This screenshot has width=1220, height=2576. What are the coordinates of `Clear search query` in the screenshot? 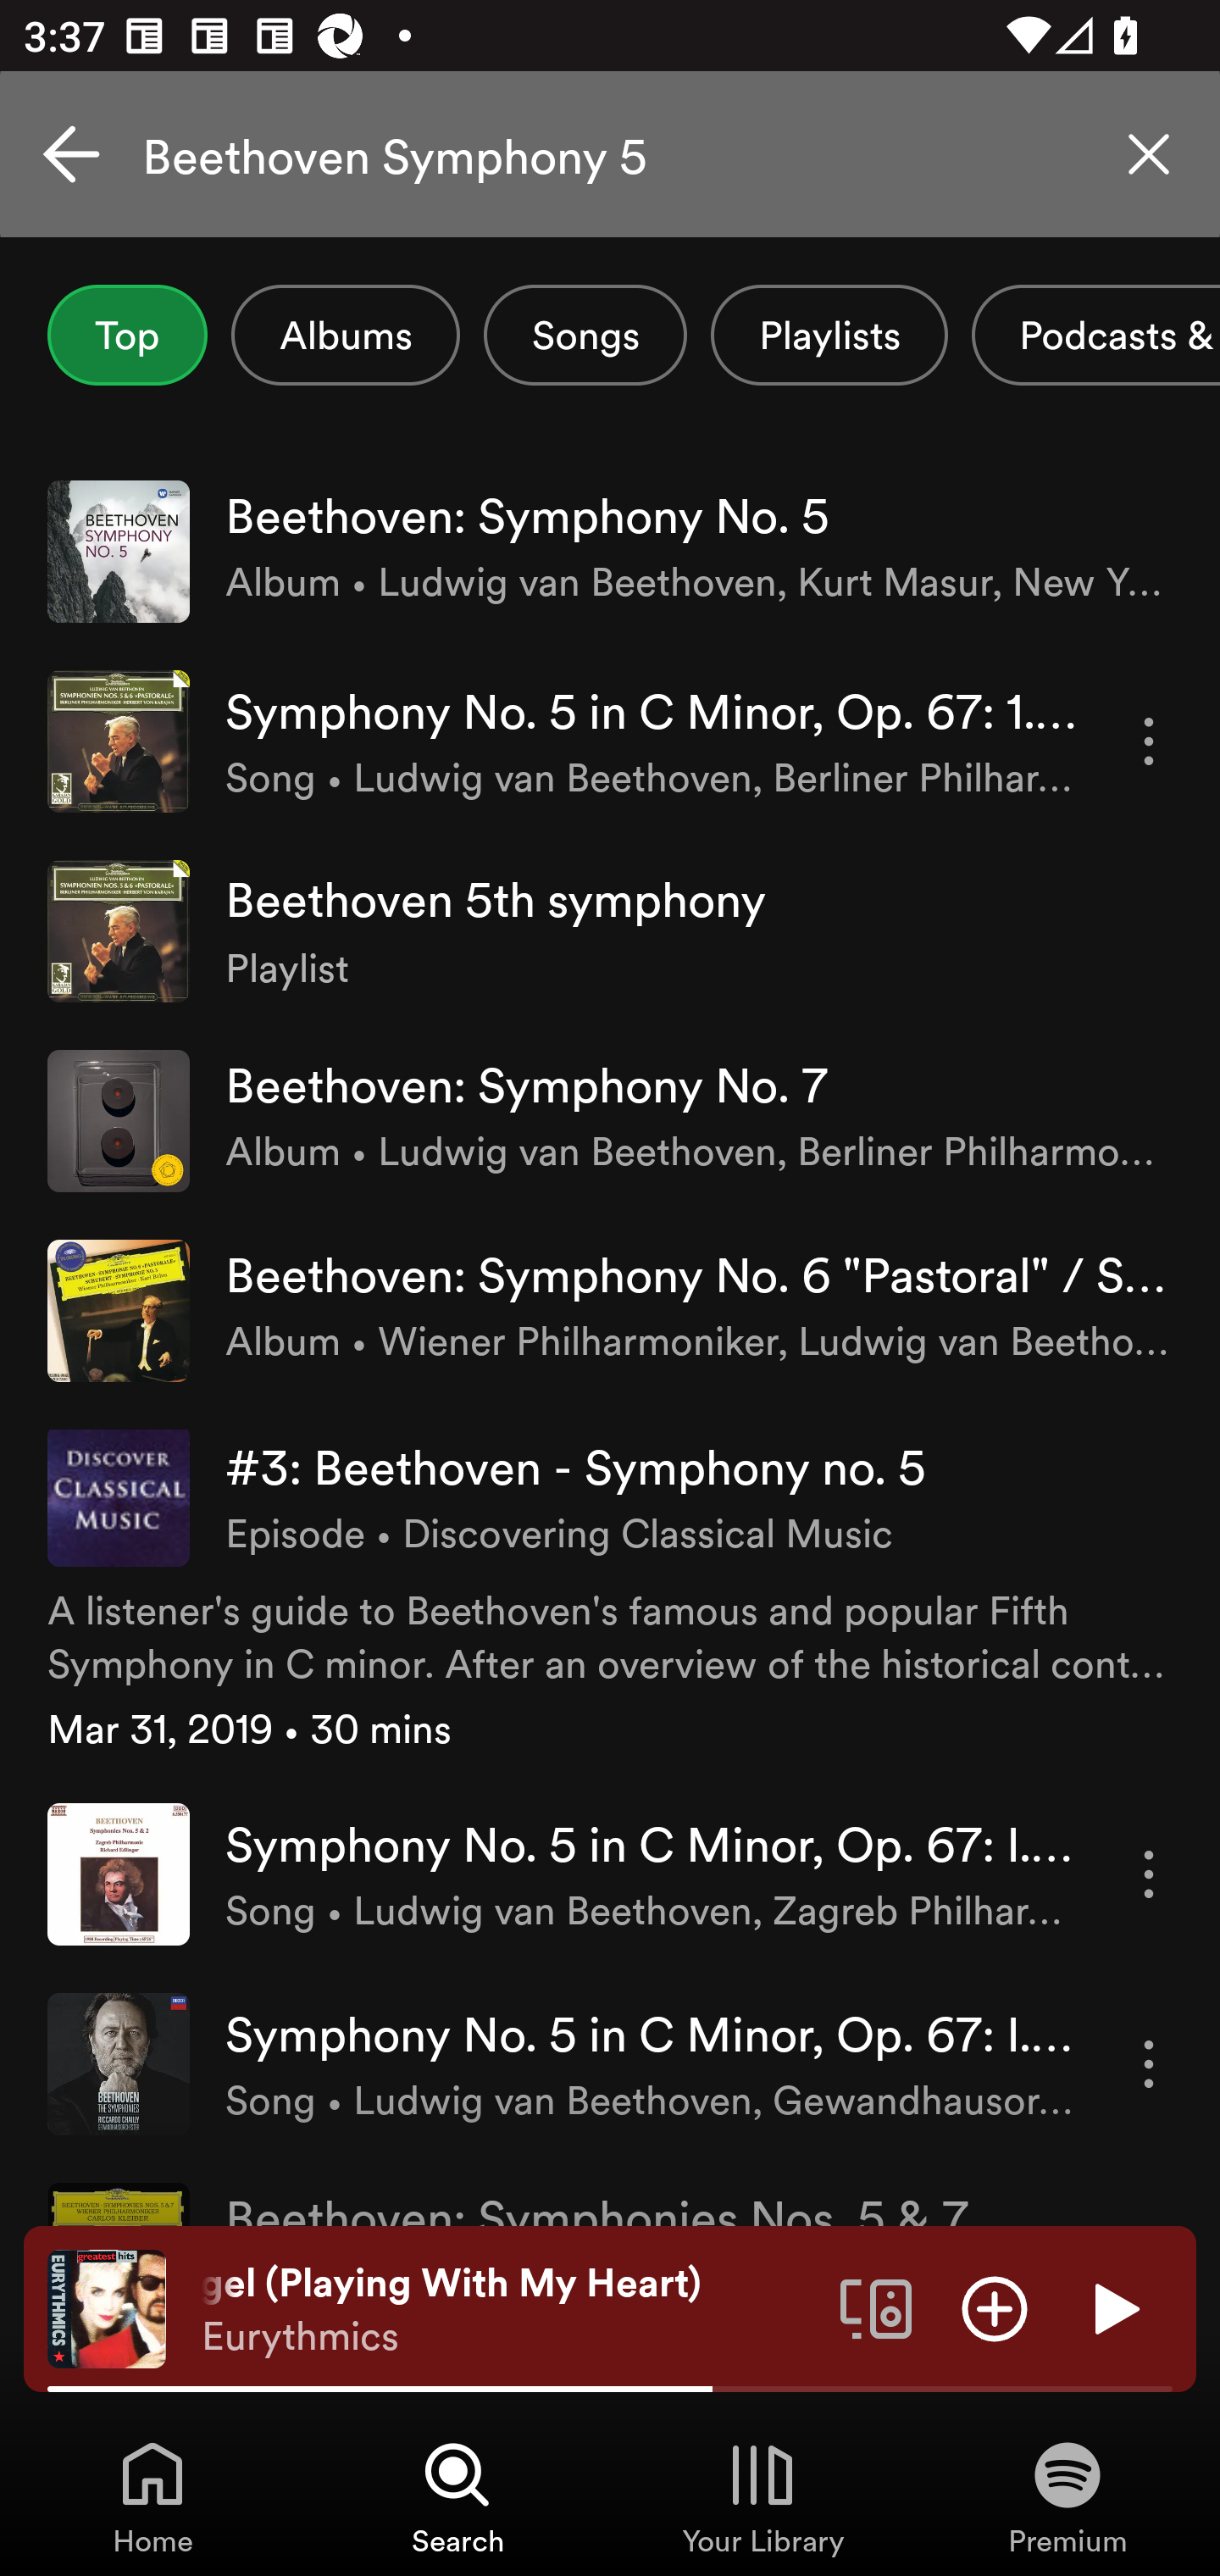 It's located at (1149, 154).